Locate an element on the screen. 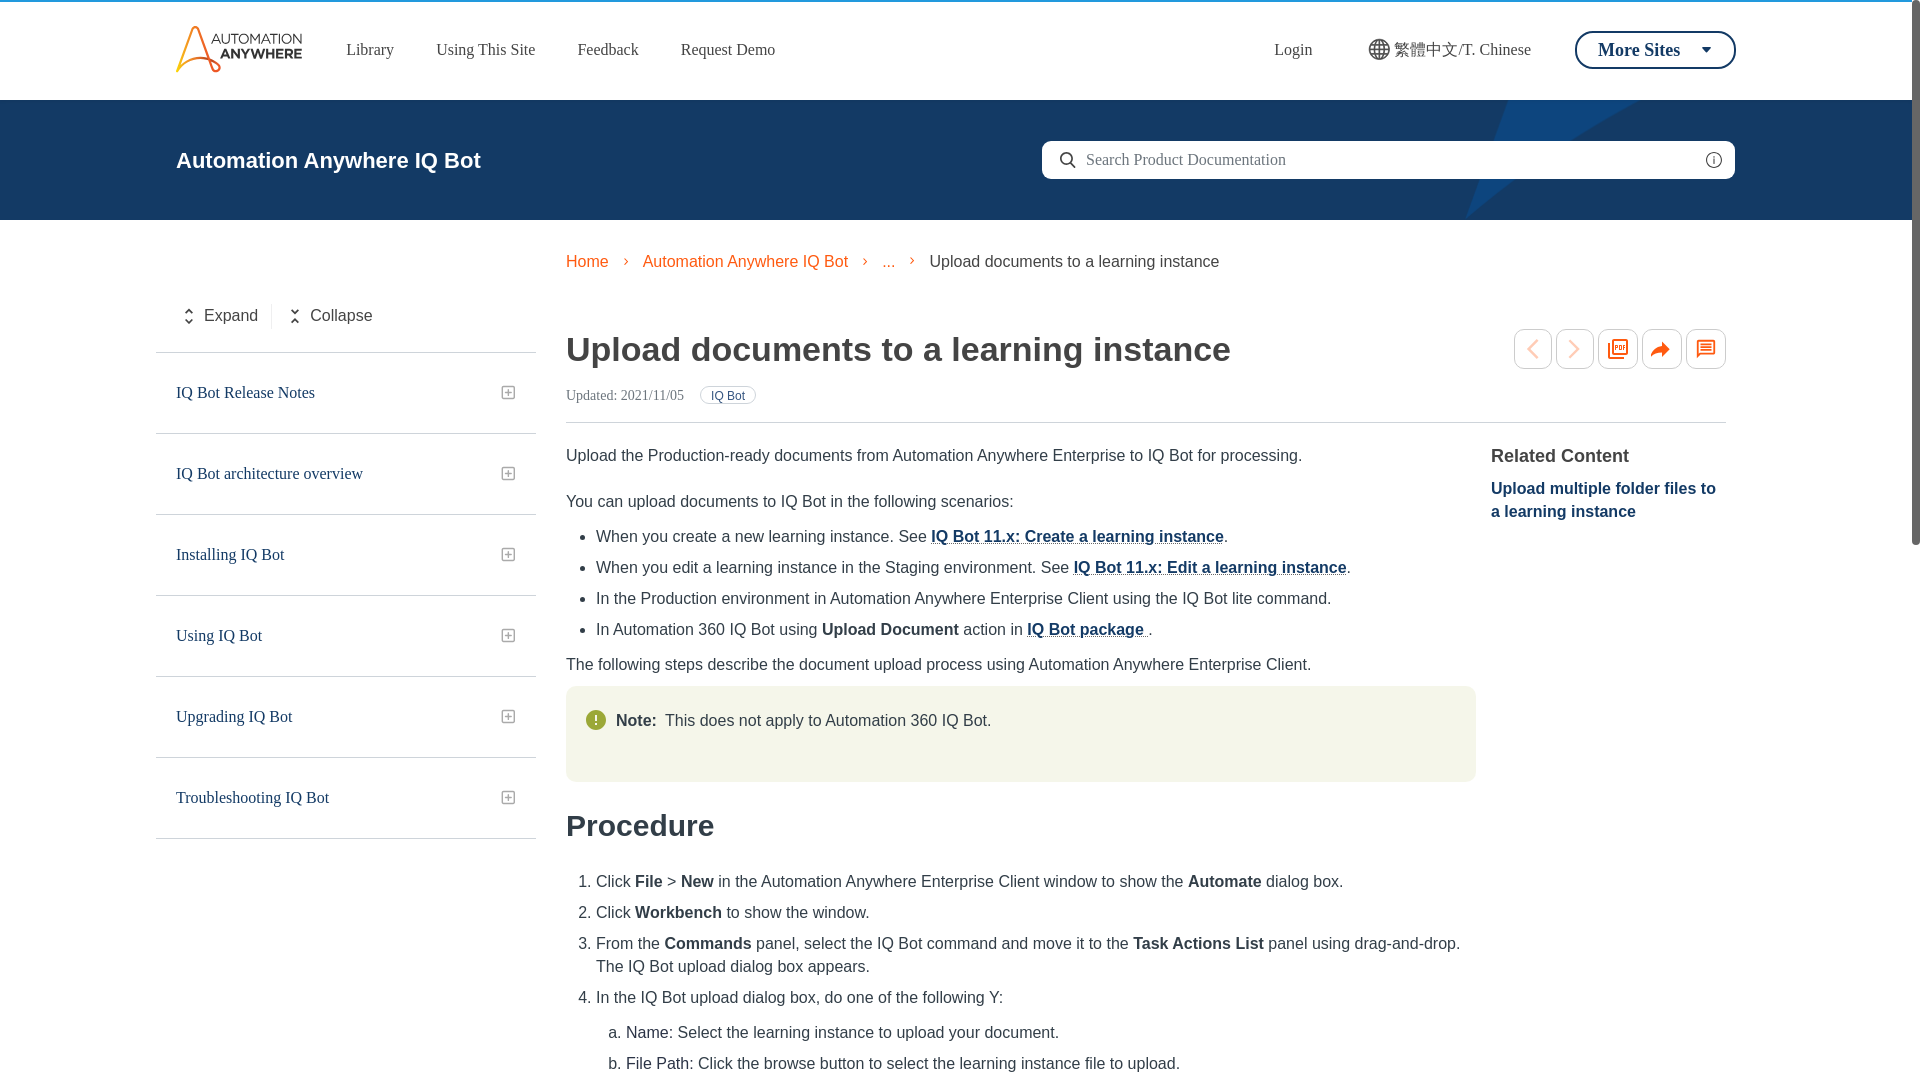 This screenshot has height=1080, width=1920. Request Demo is located at coordinates (728, 50).